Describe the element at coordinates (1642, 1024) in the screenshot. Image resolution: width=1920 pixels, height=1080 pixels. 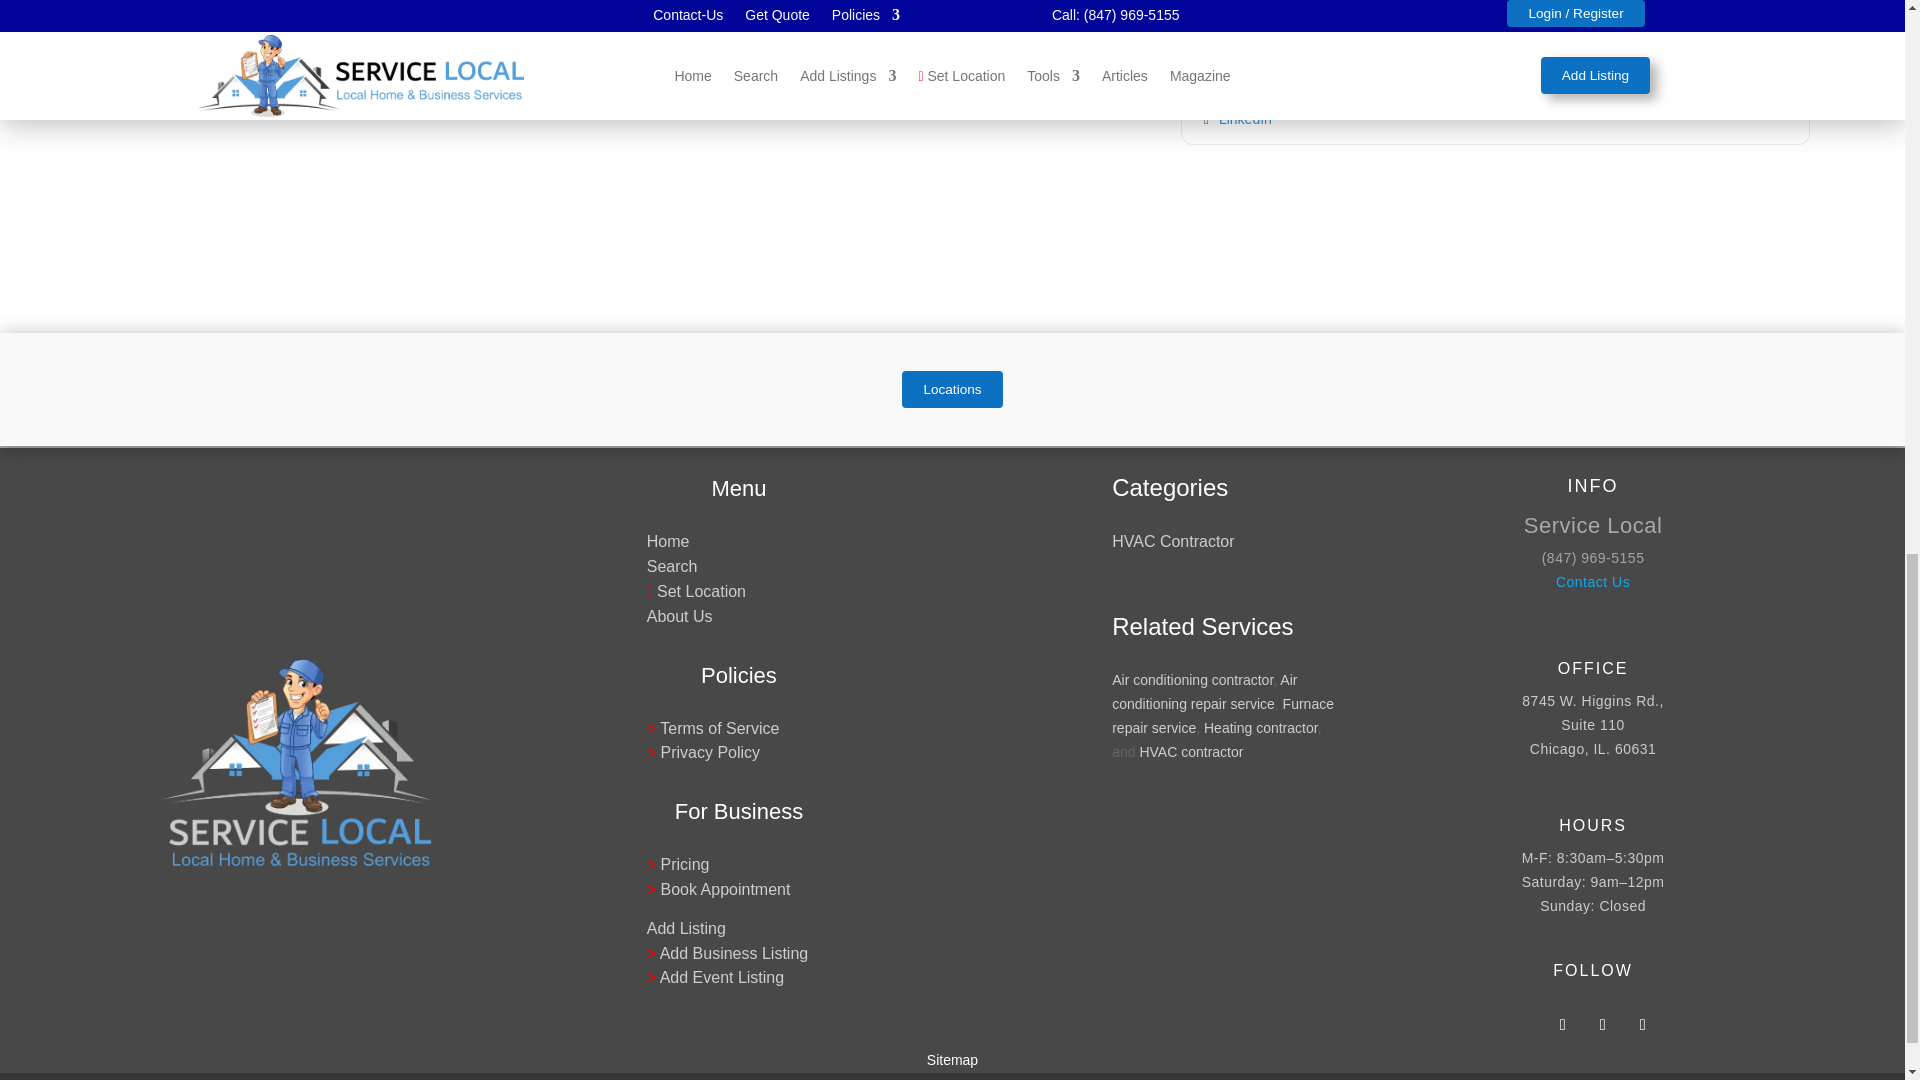
I see `Follow on Youtube` at that location.